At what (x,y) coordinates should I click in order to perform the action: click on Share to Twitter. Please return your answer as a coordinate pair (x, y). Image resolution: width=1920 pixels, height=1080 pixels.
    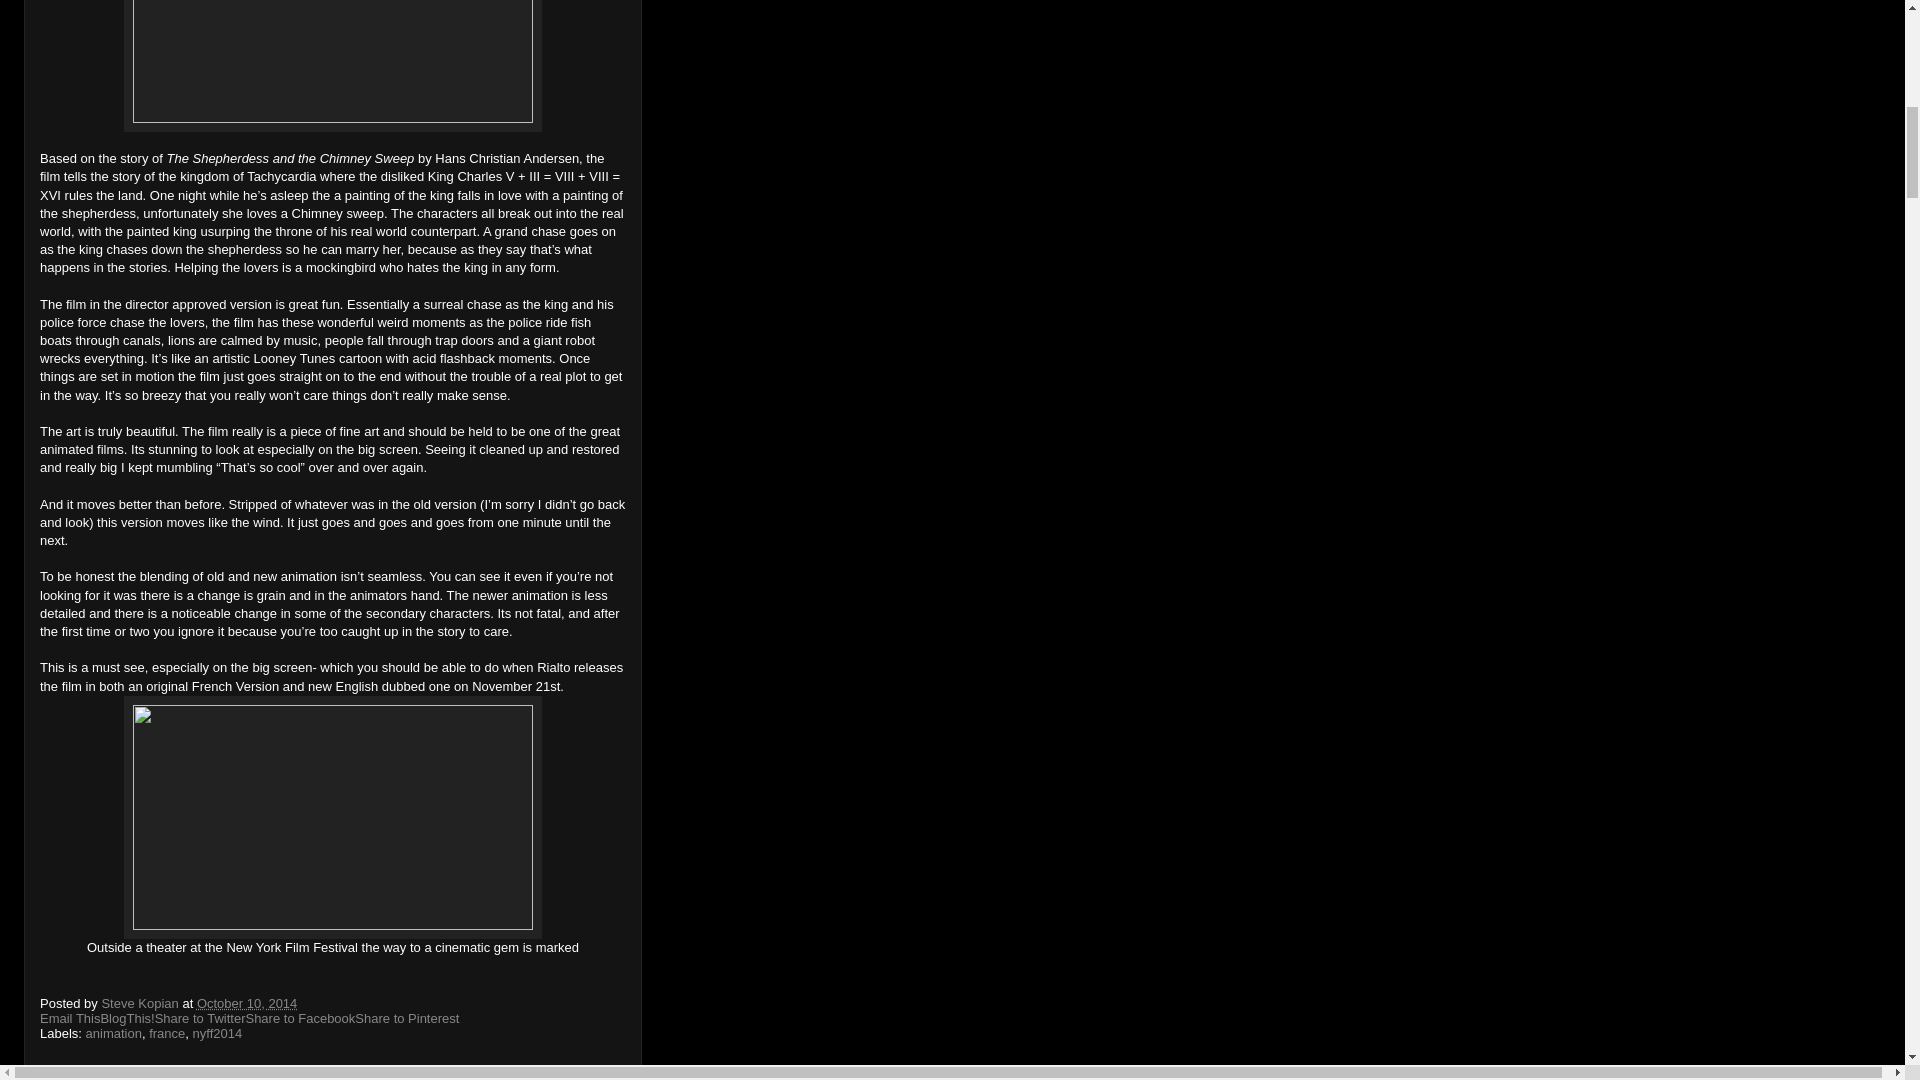
    Looking at the image, I should click on (200, 1018).